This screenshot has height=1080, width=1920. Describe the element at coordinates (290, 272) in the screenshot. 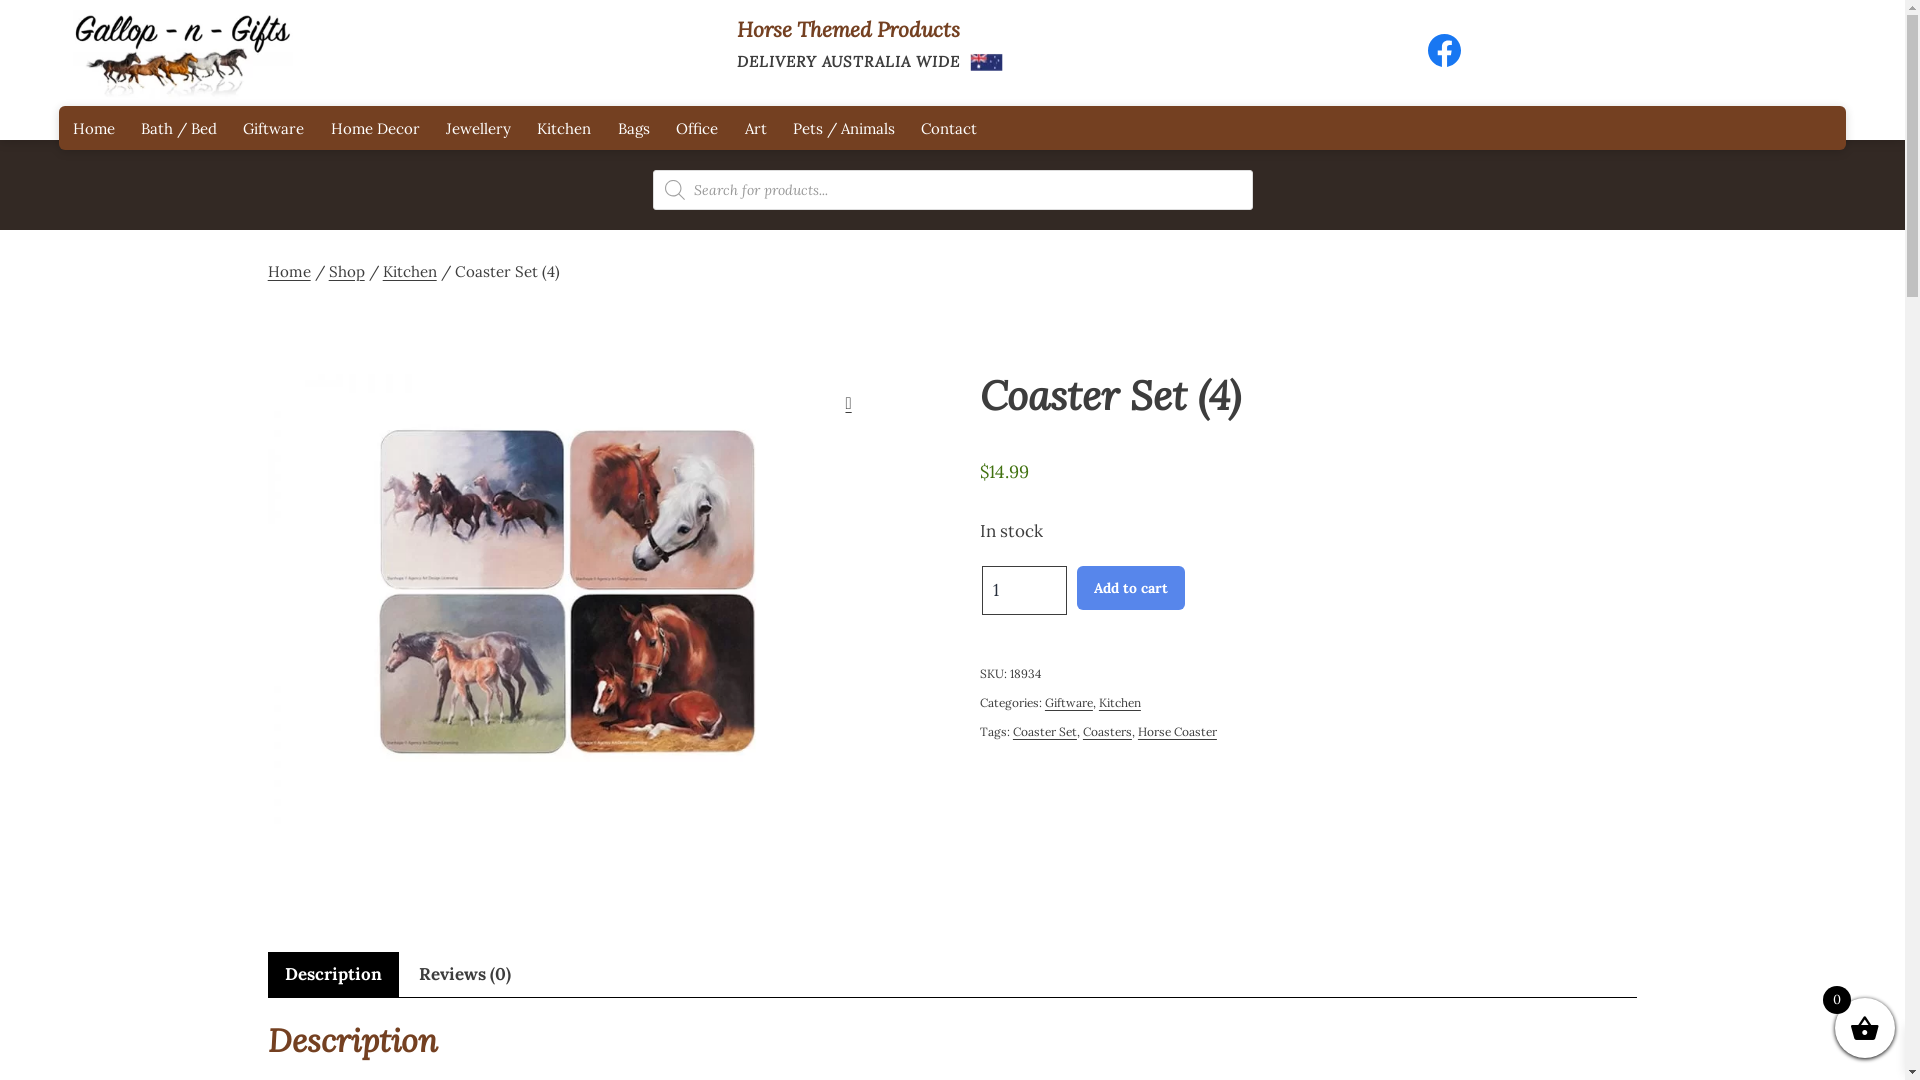

I see `Home` at that location.